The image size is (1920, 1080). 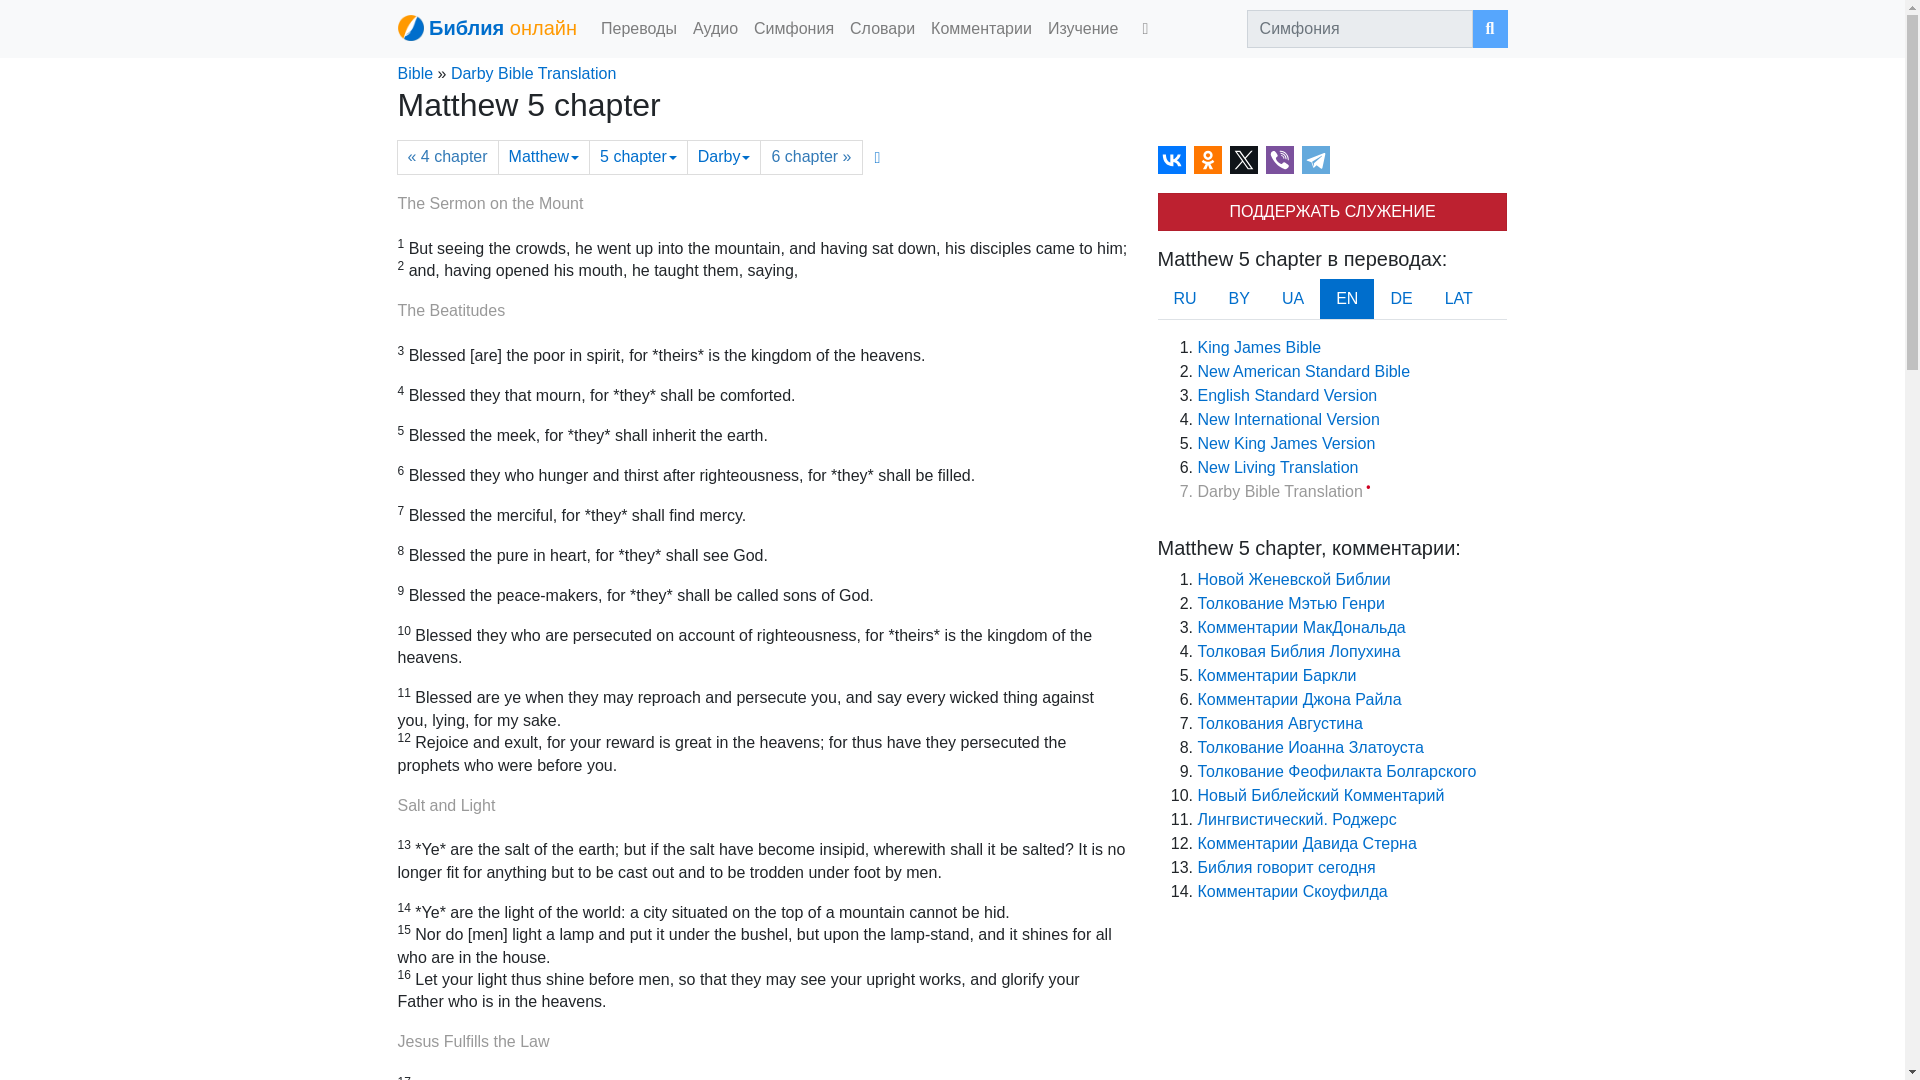 What do you see at coordinates (415, 73) in the screenshot?
I see `Bible` at bounding box center [415, 73].